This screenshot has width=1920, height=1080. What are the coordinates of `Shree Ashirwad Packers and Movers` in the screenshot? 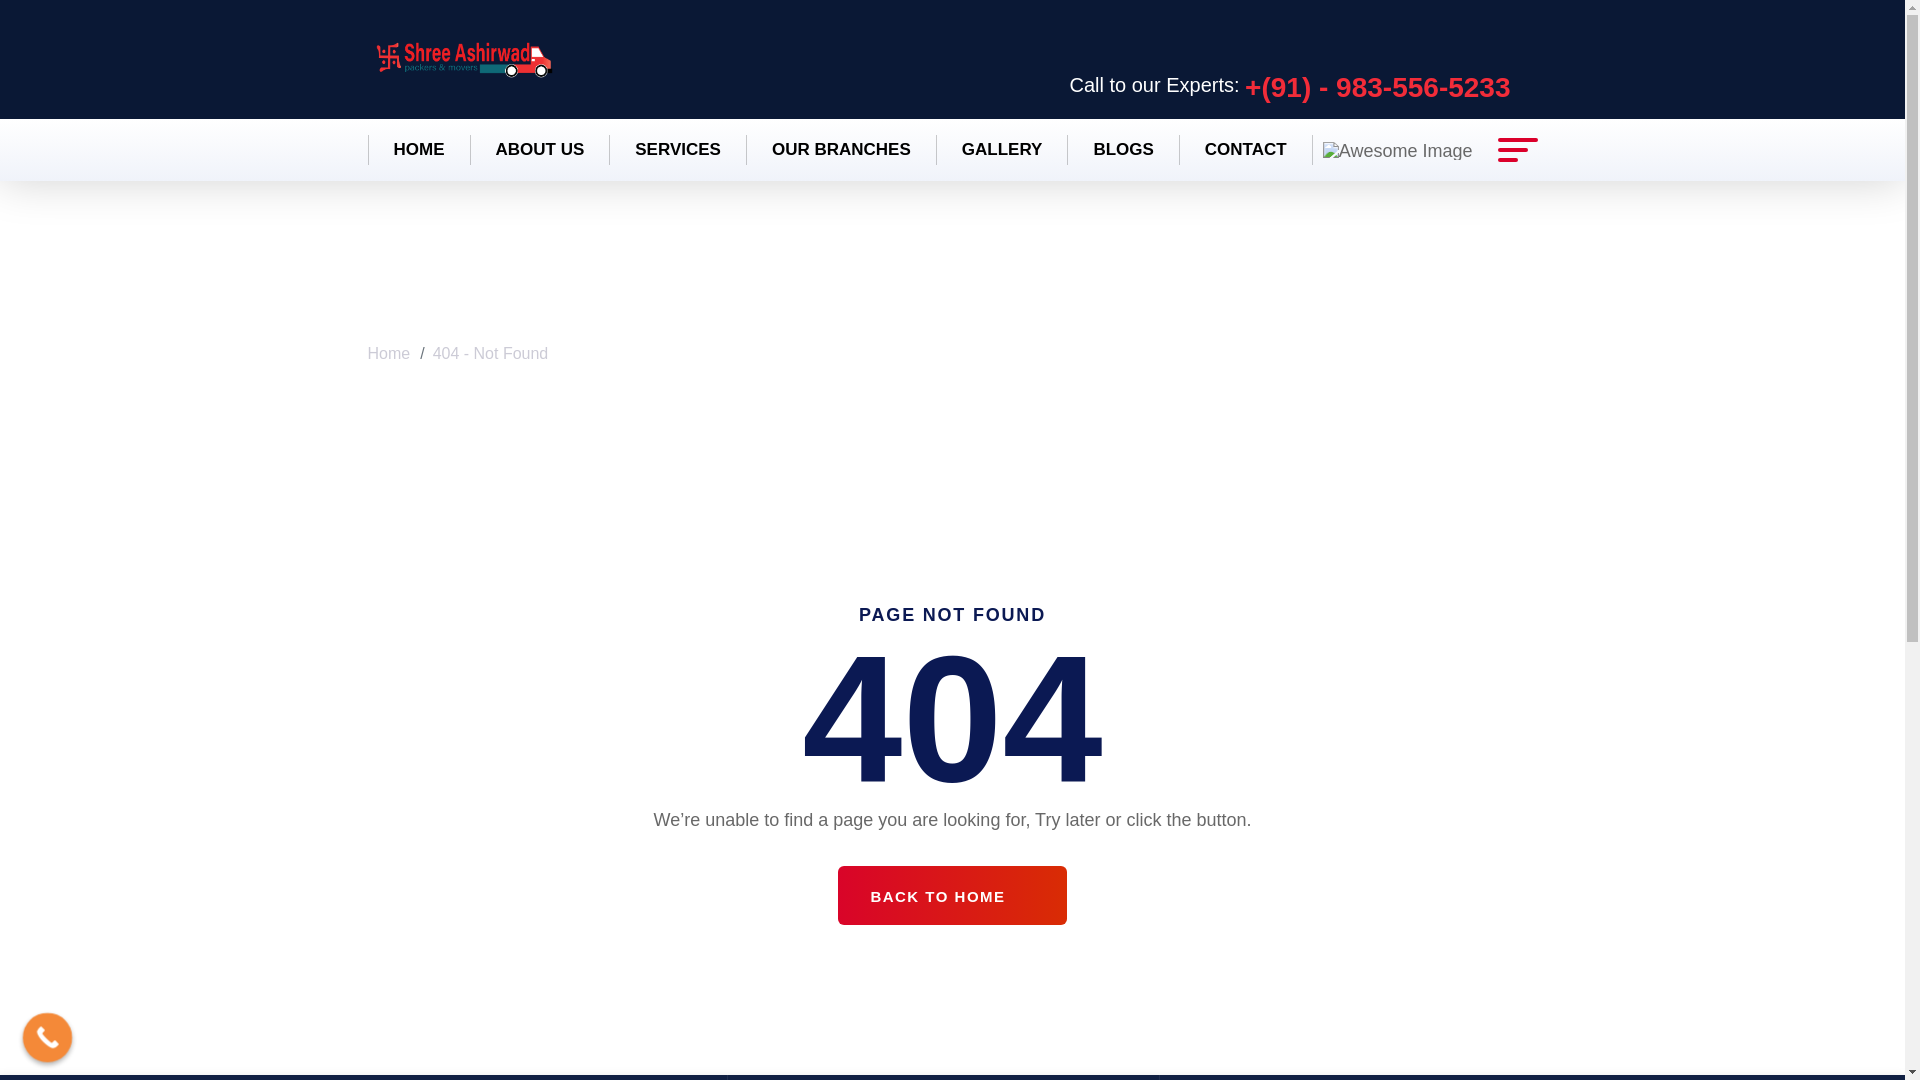 It's located at (464, 58).